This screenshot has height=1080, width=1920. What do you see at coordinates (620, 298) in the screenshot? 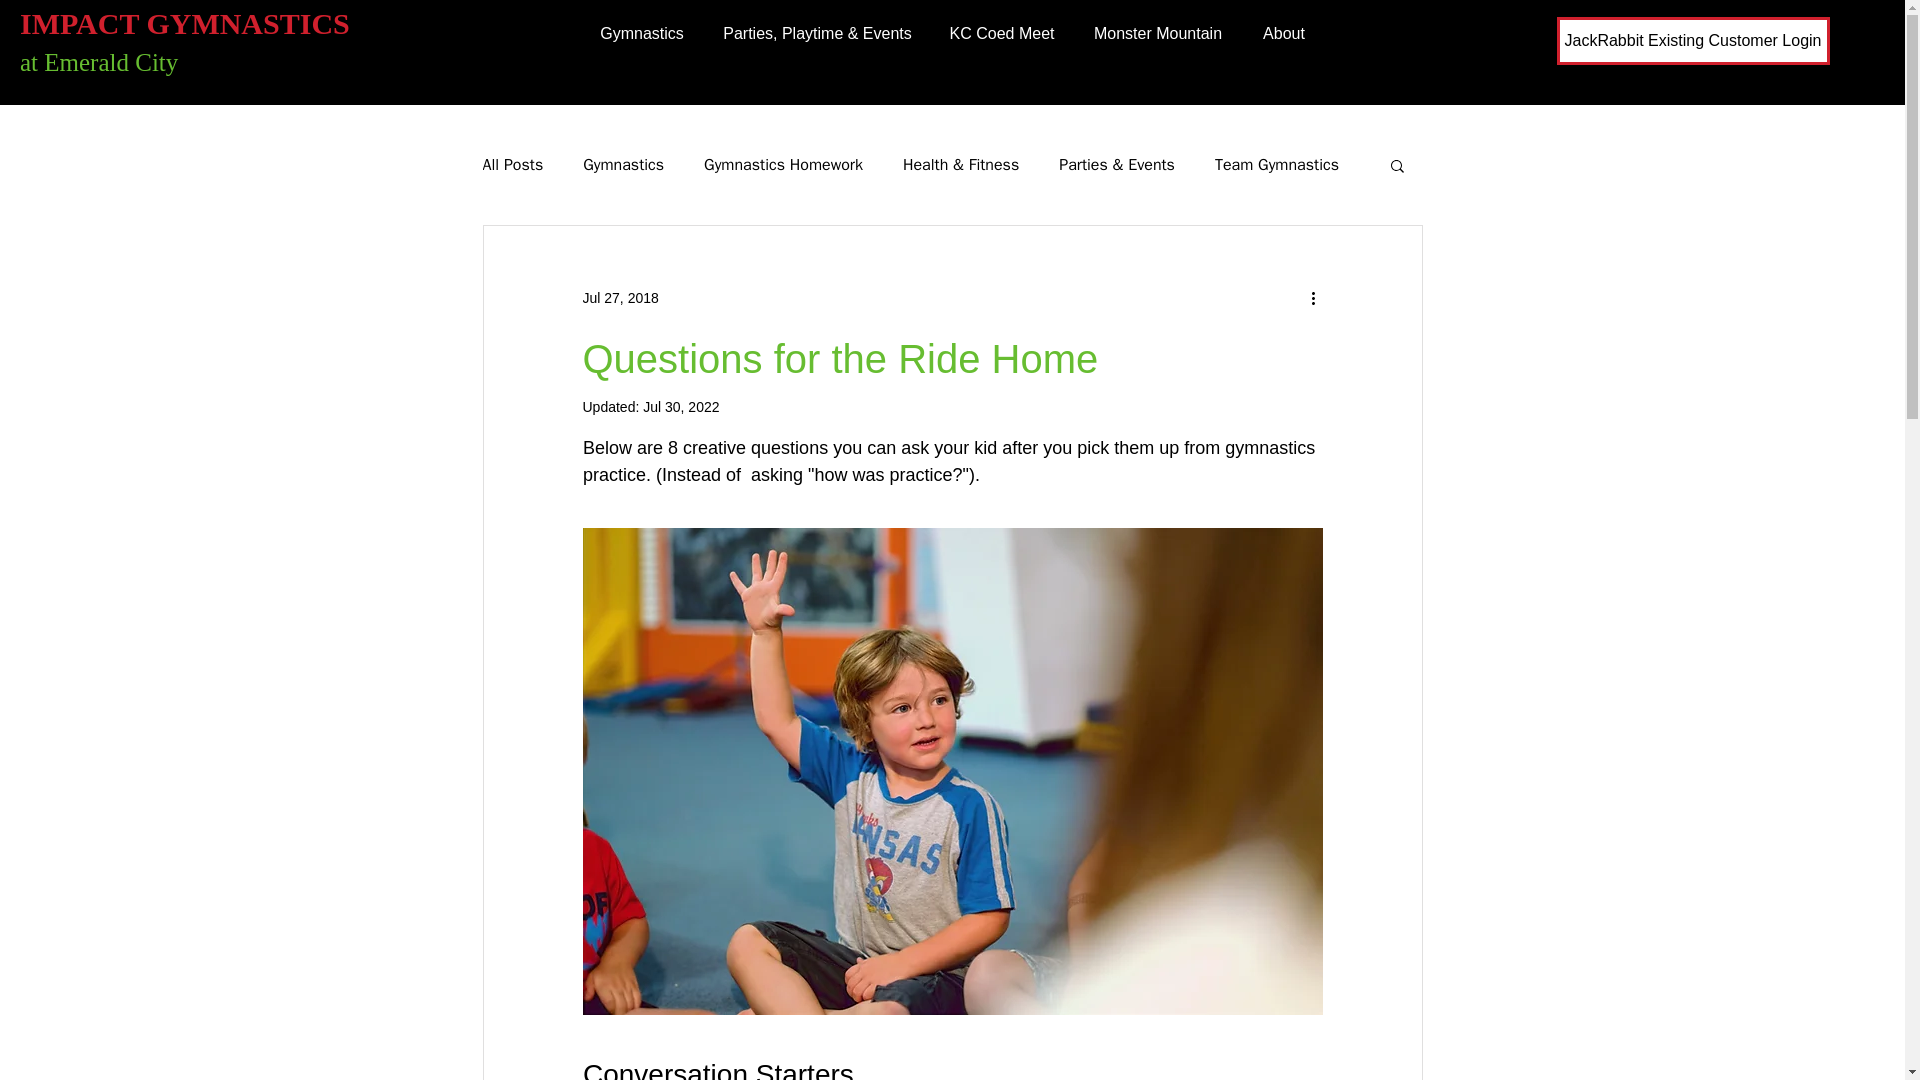
I see `Jul 27, 2018` at bounding box center [620, 298].